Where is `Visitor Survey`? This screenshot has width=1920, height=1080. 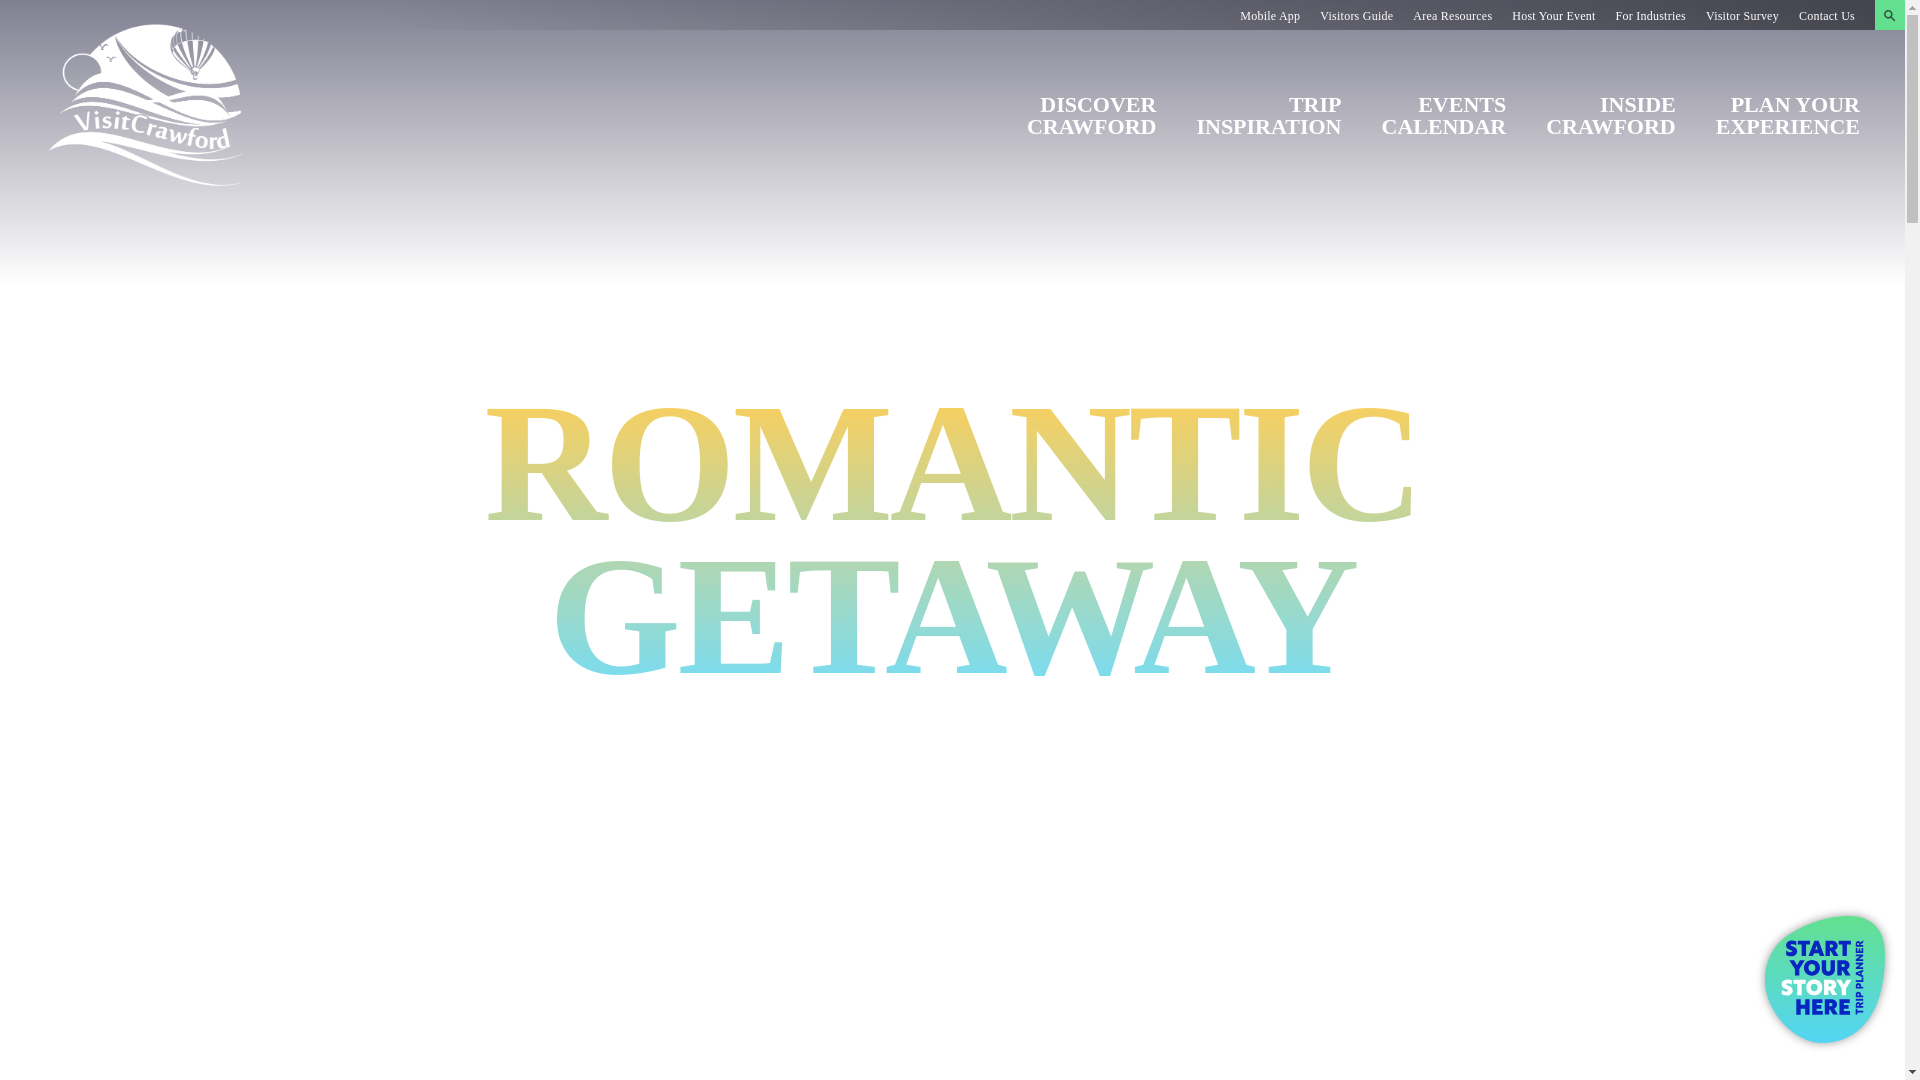 Visitor Survey is located at coordinates (1742, 15).